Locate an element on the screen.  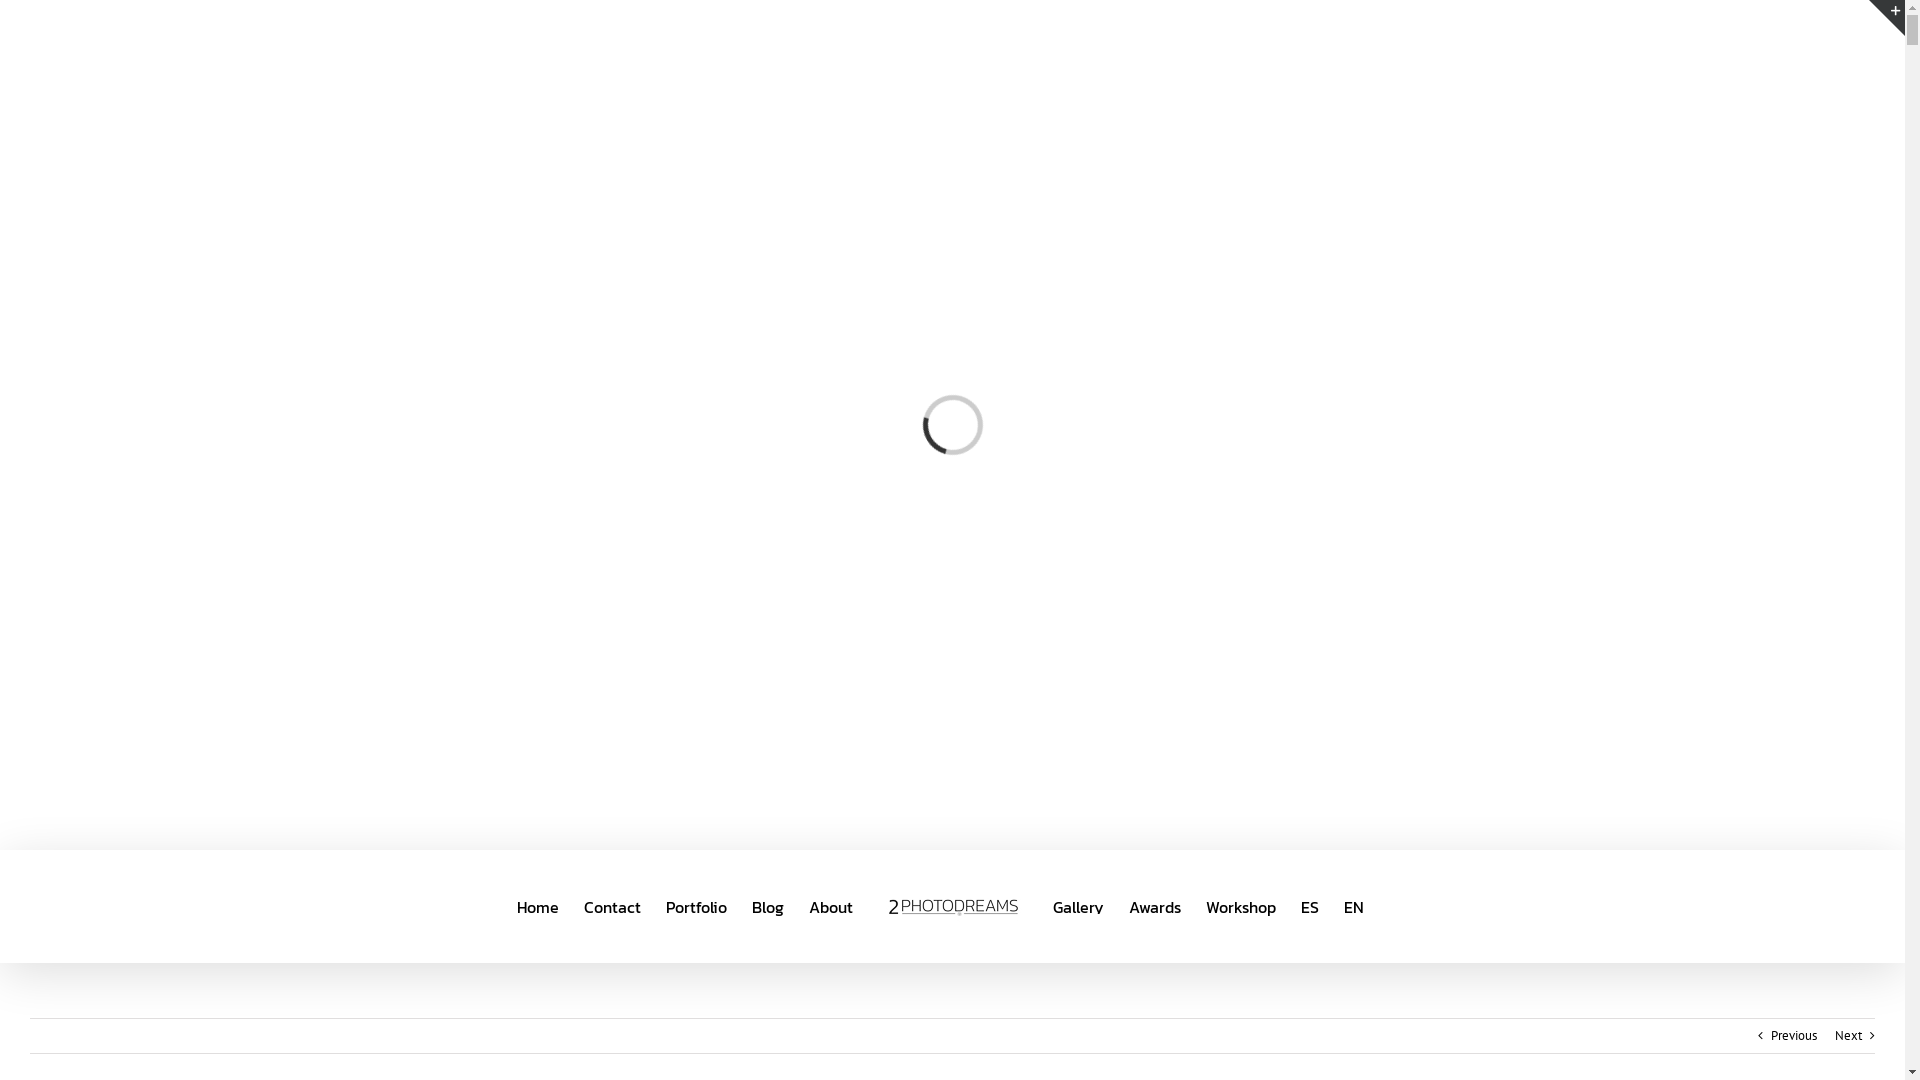
Home is located at coordinates (537, 906).